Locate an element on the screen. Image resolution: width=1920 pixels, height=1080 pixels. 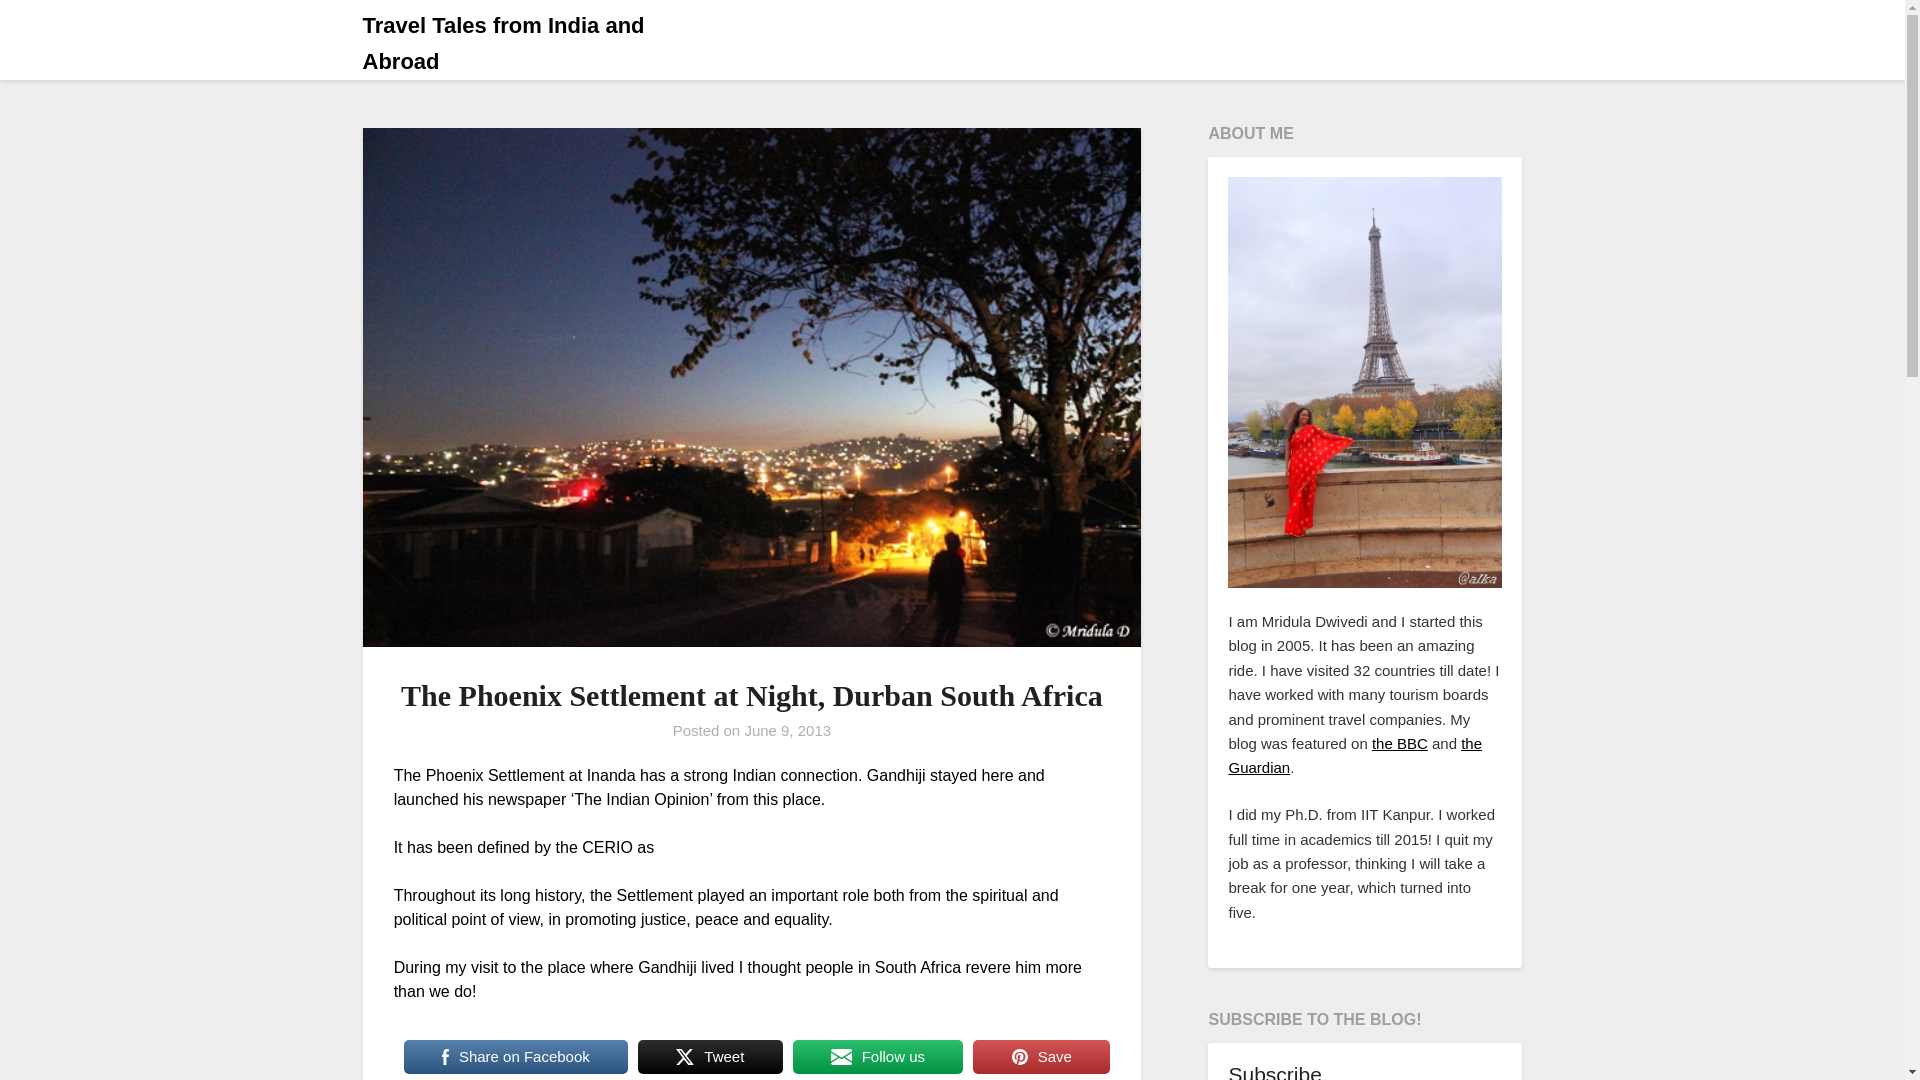
Share on Facebook is located at coordinates (515, 1056).